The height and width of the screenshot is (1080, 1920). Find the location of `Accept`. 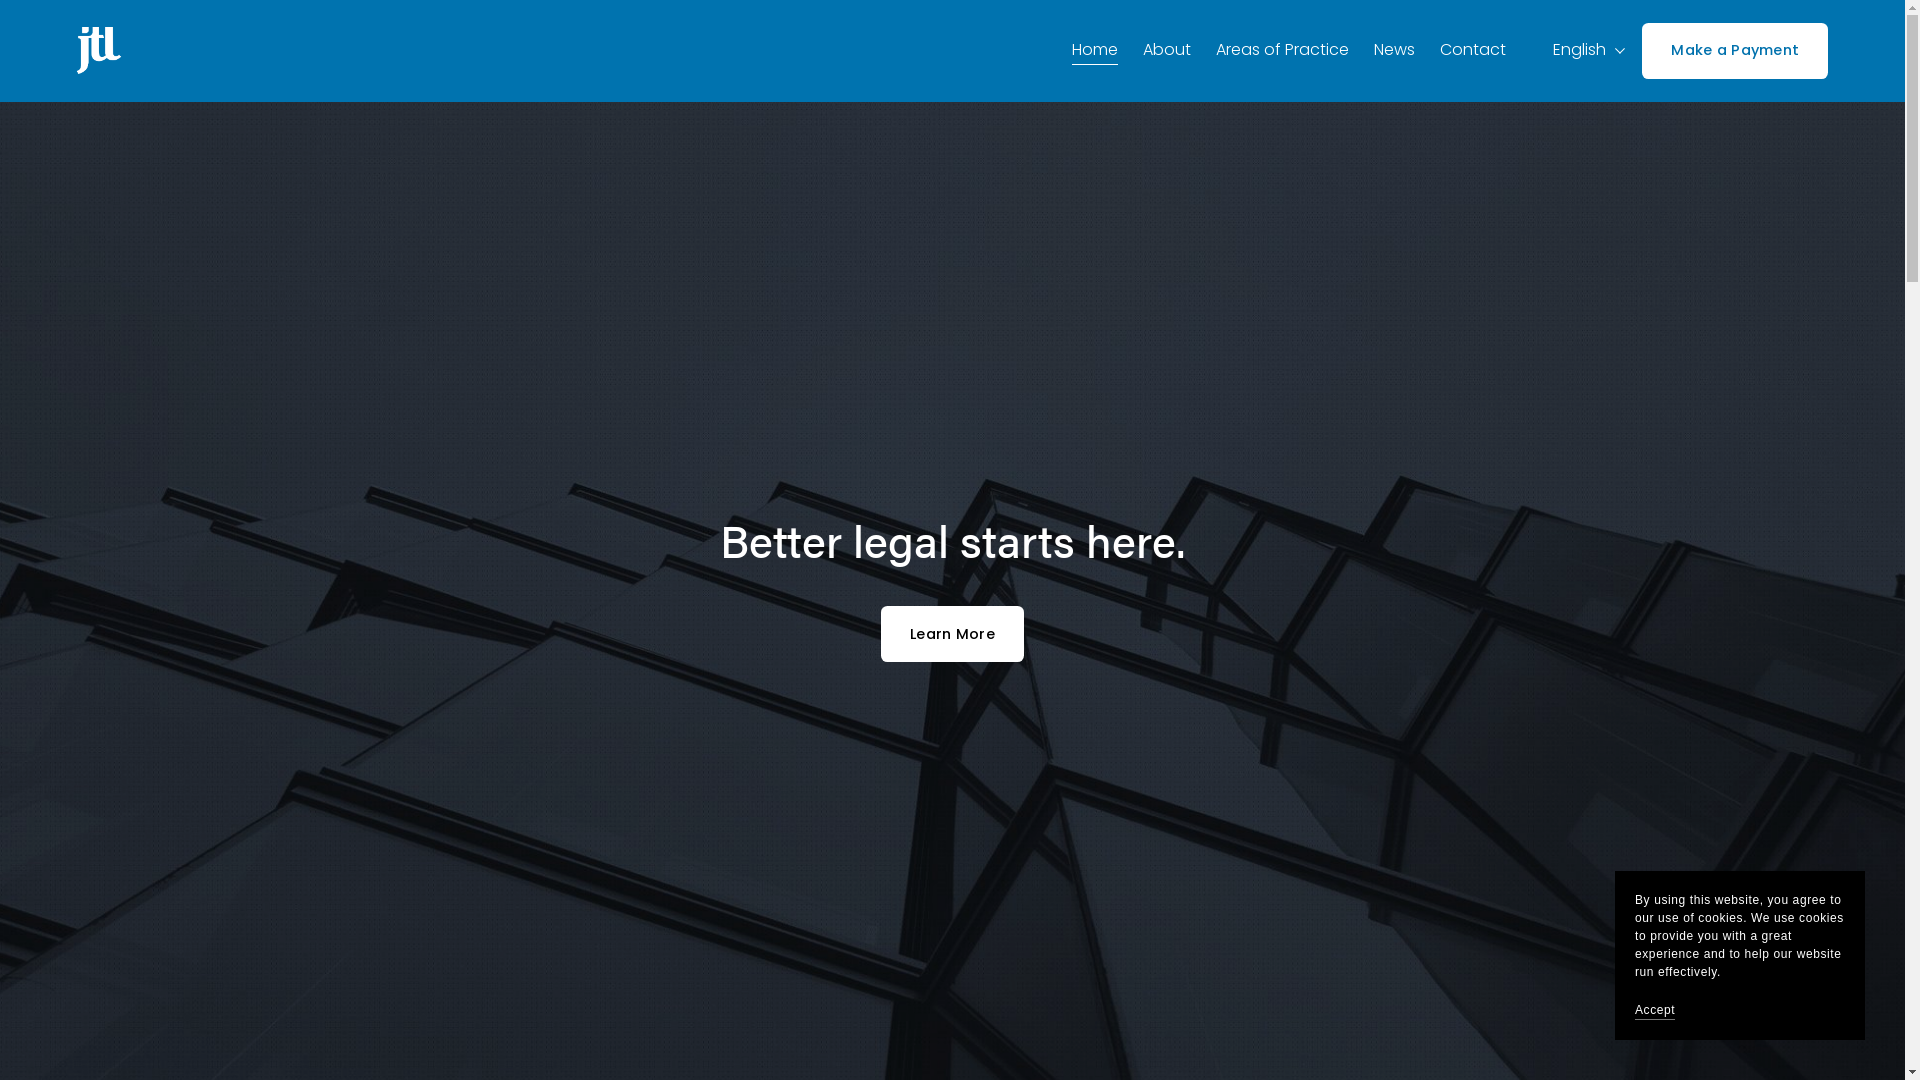

Accept is located at coordinates (1655, 1010).